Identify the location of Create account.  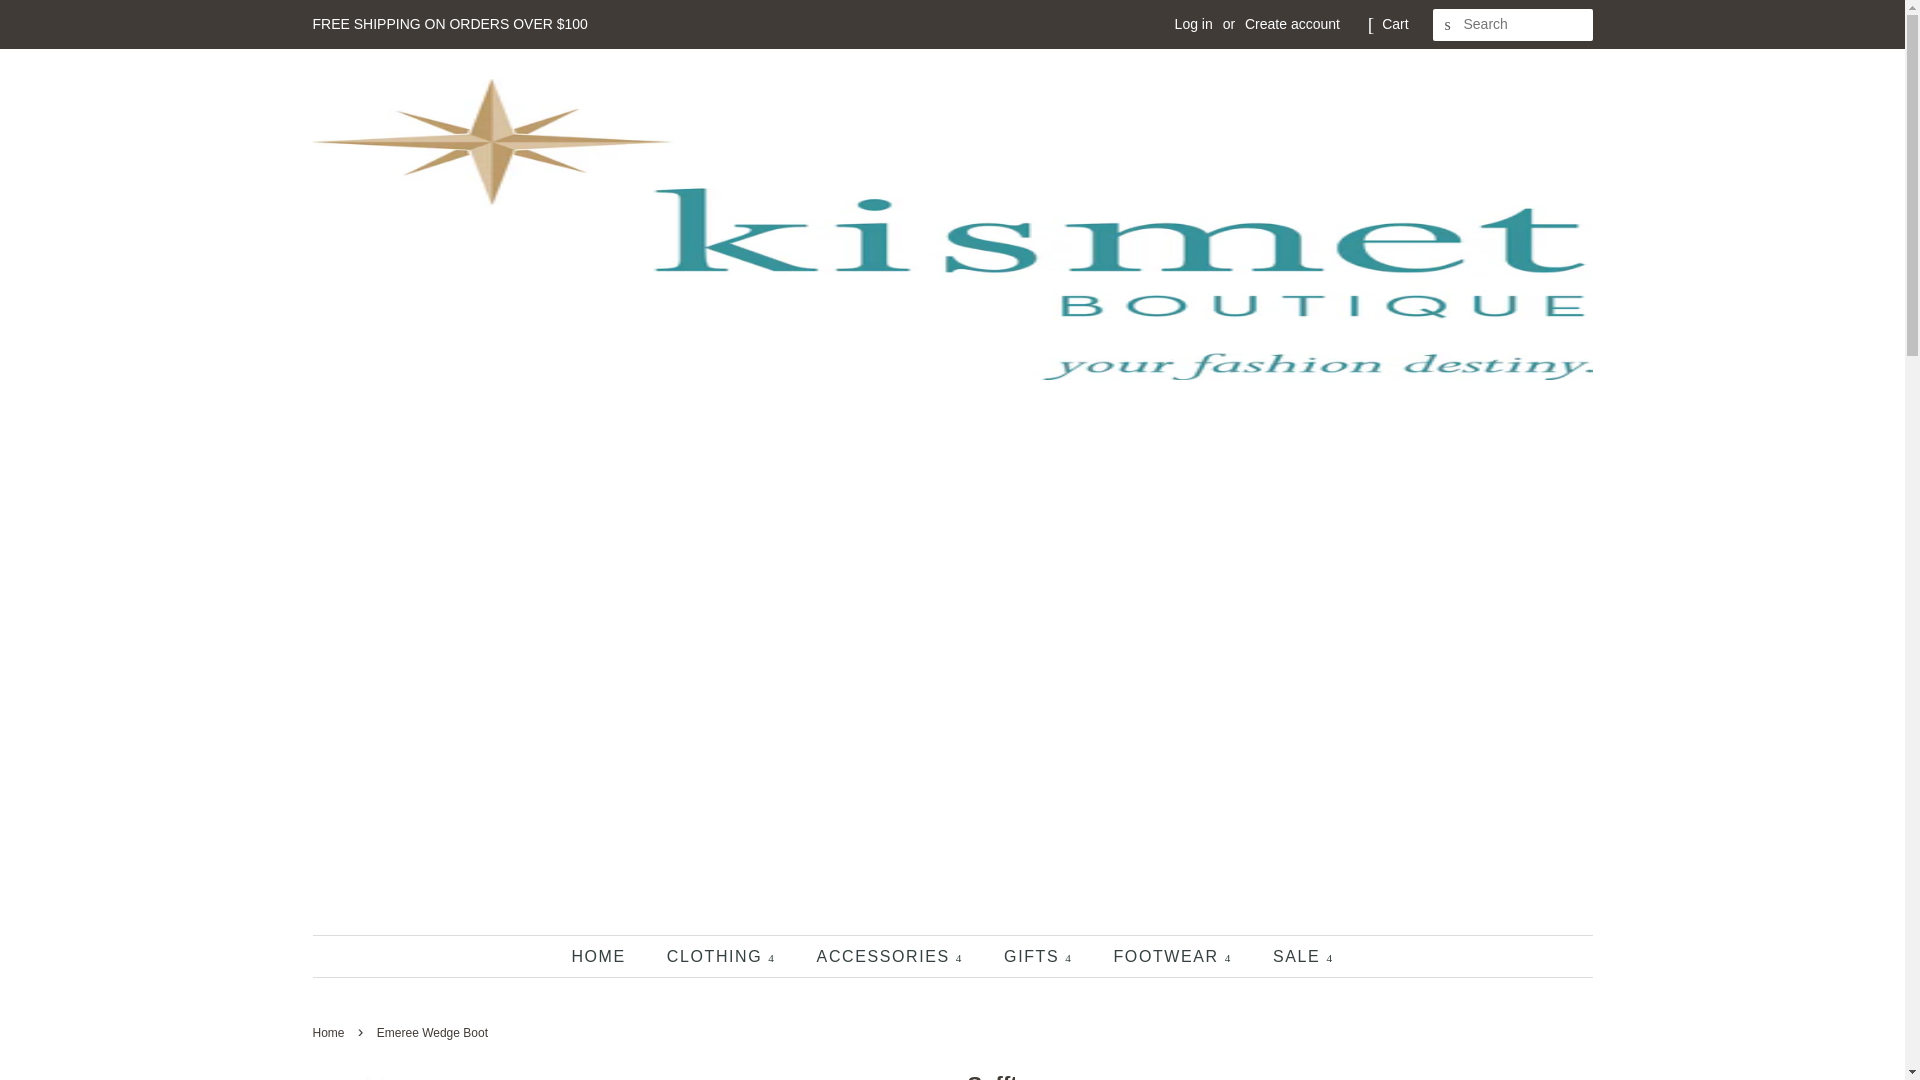
(1292, 24).